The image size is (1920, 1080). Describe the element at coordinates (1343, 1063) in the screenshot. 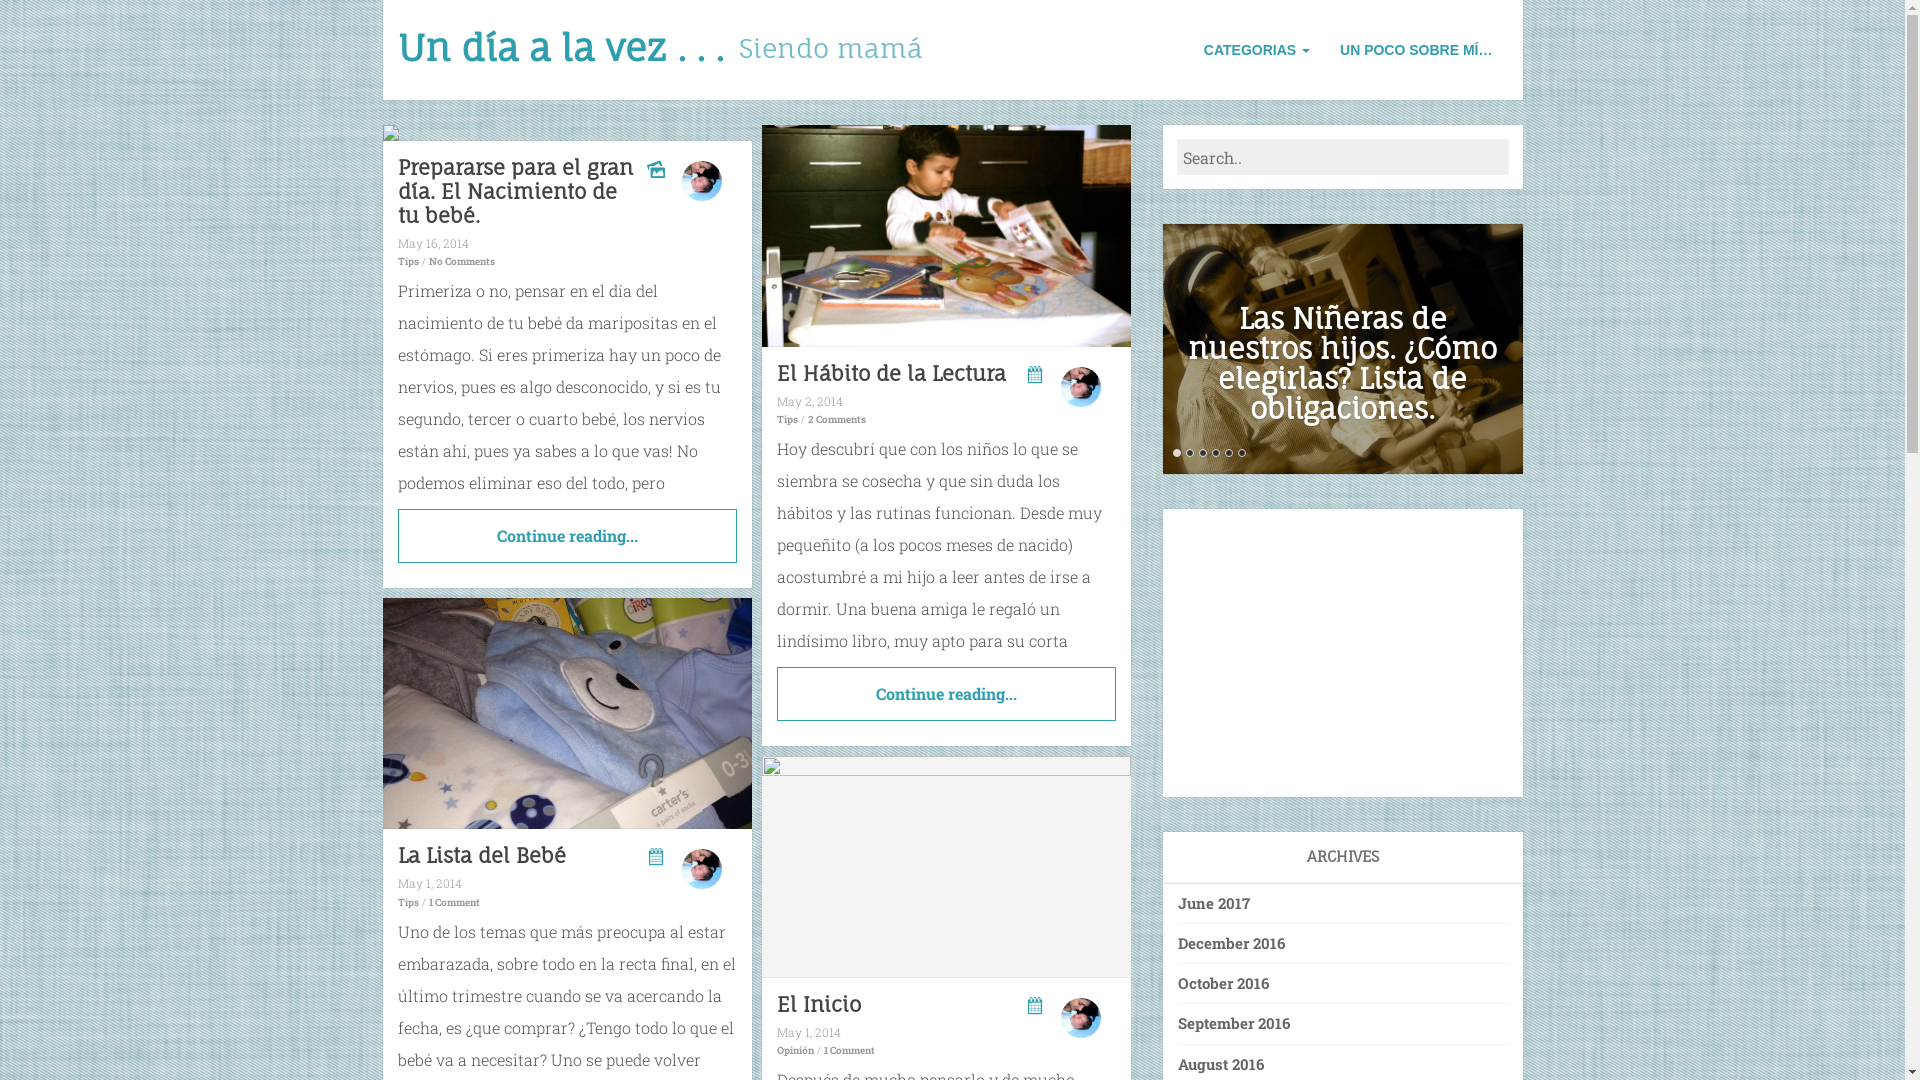

I see `August 2016` at that location.